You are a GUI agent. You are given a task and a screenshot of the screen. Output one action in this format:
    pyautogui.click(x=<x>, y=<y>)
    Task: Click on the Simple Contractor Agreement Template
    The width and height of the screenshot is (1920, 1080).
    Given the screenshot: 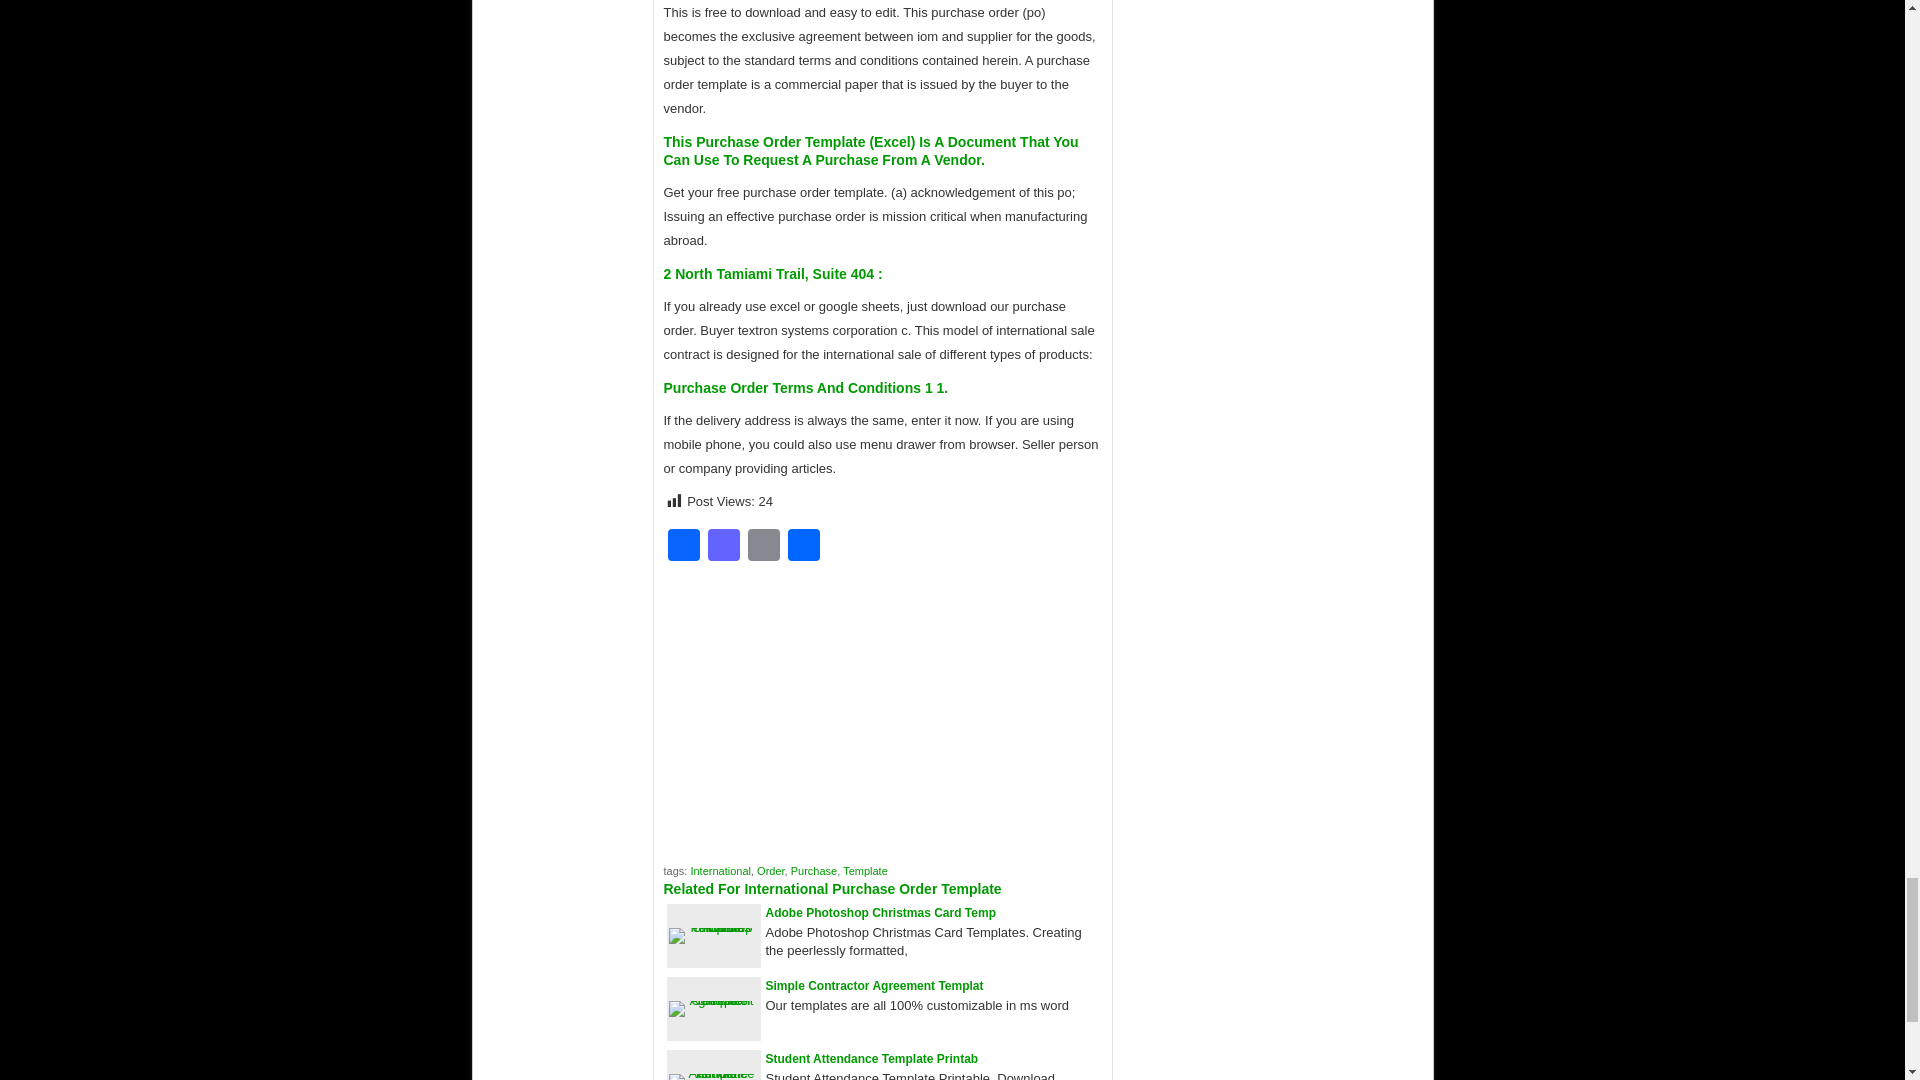 What is the action you would take?
    pyautogui.click(x=713, y=1000)
    